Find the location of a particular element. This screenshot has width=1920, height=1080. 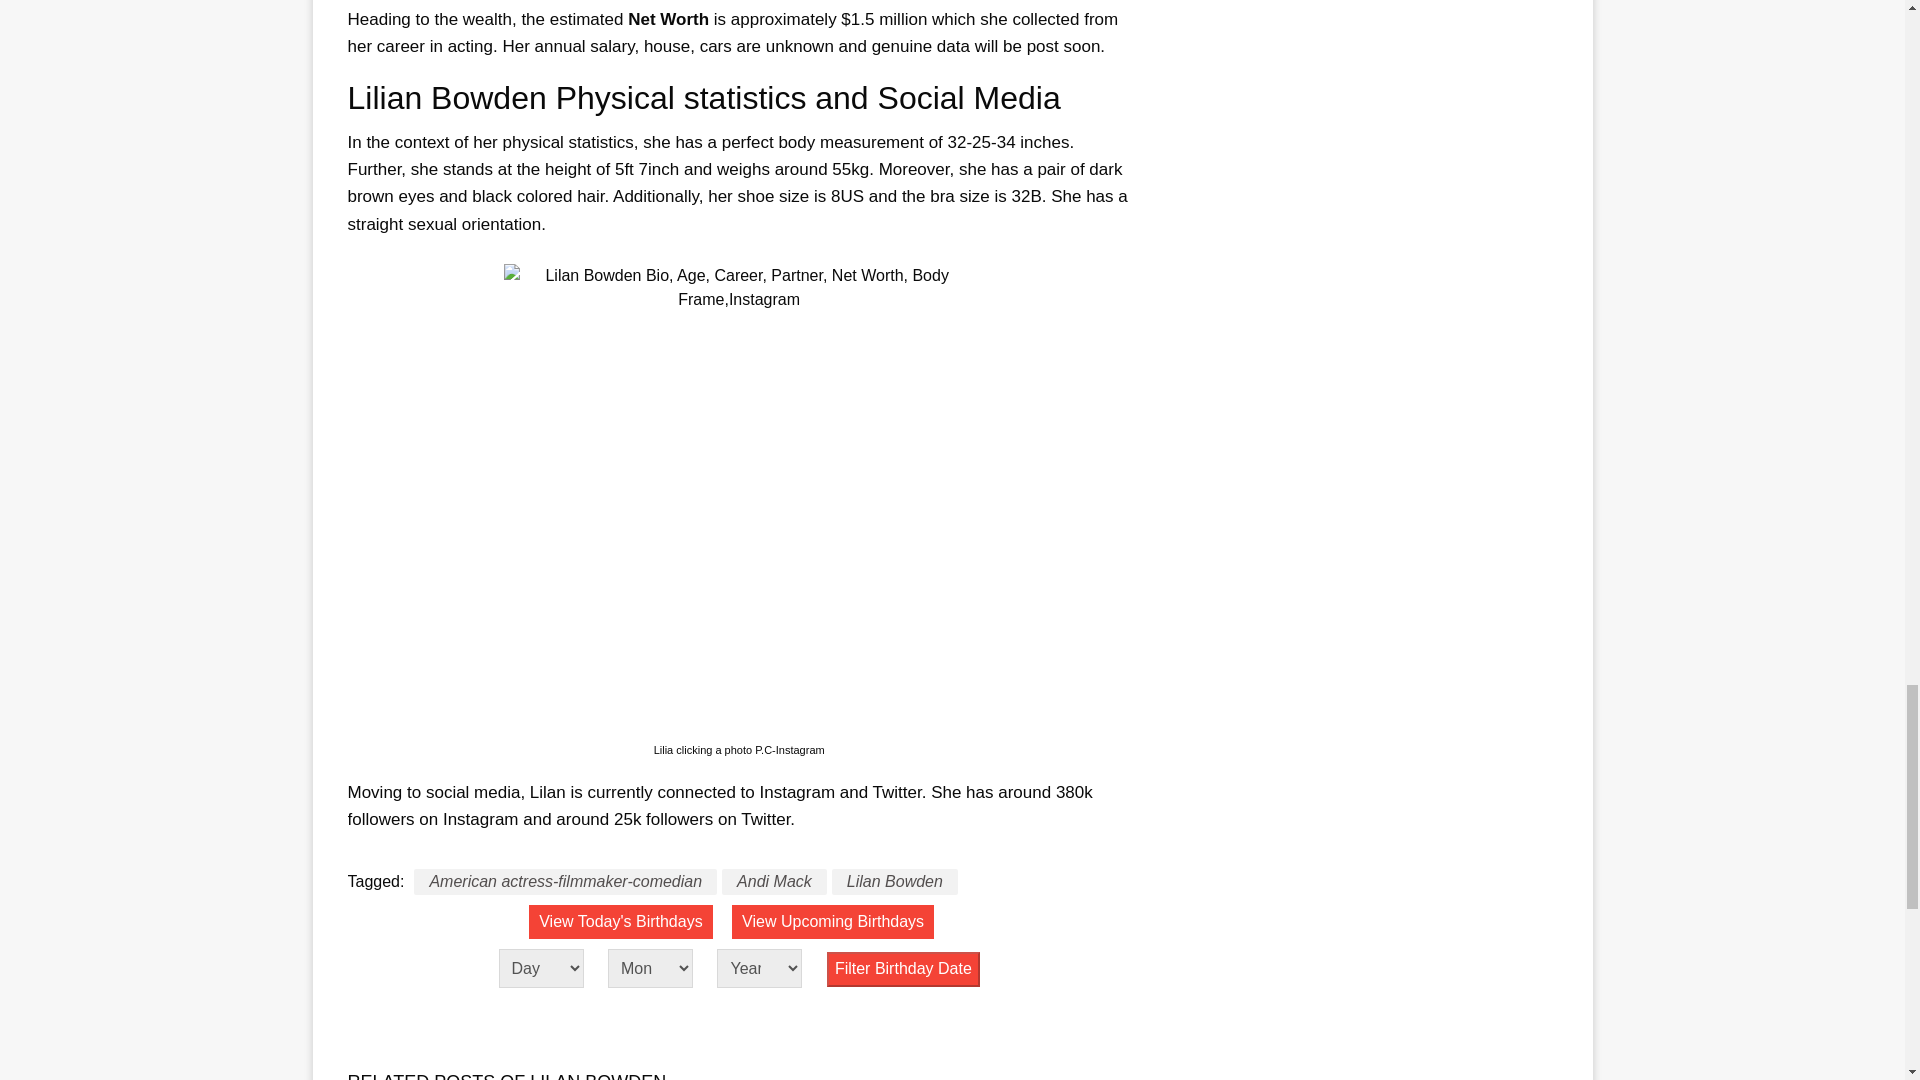

Filter Birthday Date is located at coordinates (903, 969).